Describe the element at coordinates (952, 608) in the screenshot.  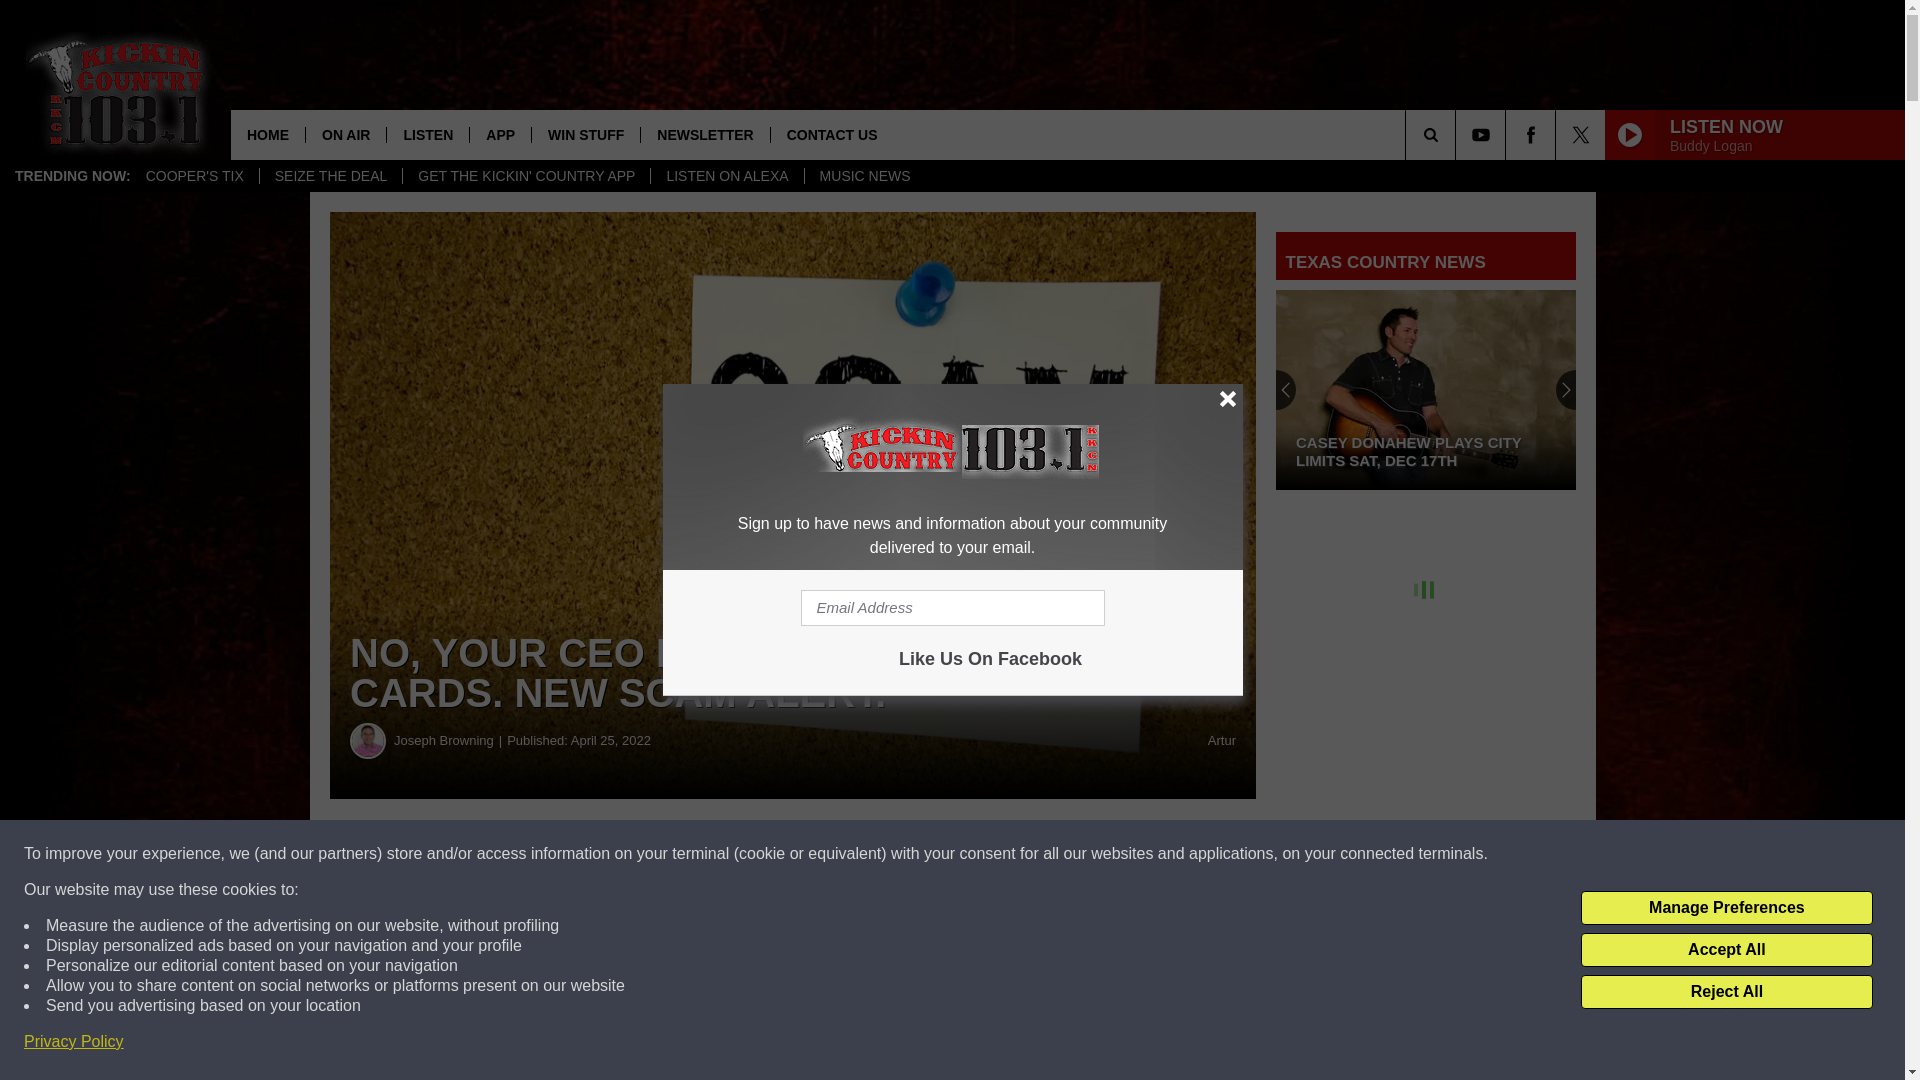
I see `Email Address` at that location.